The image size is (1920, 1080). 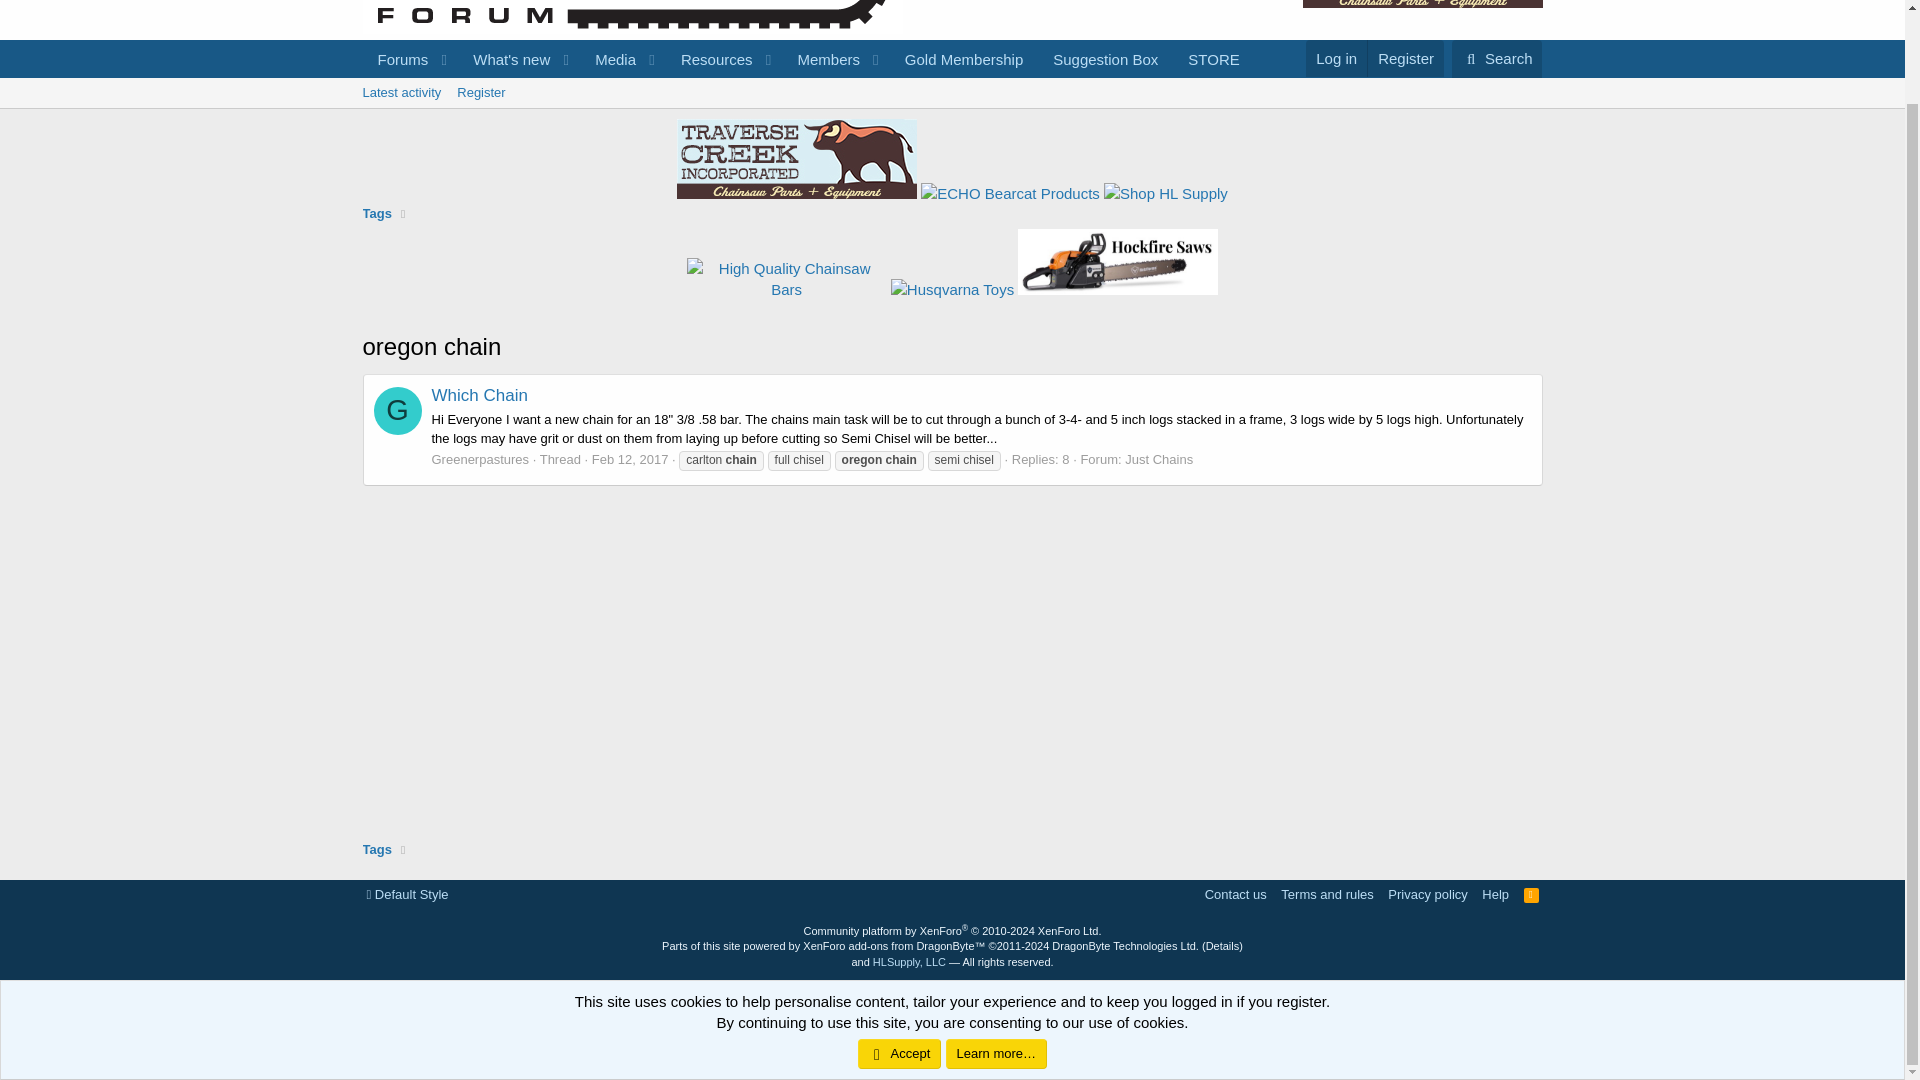 I want to click on Register, so click(x=1405, y=58).